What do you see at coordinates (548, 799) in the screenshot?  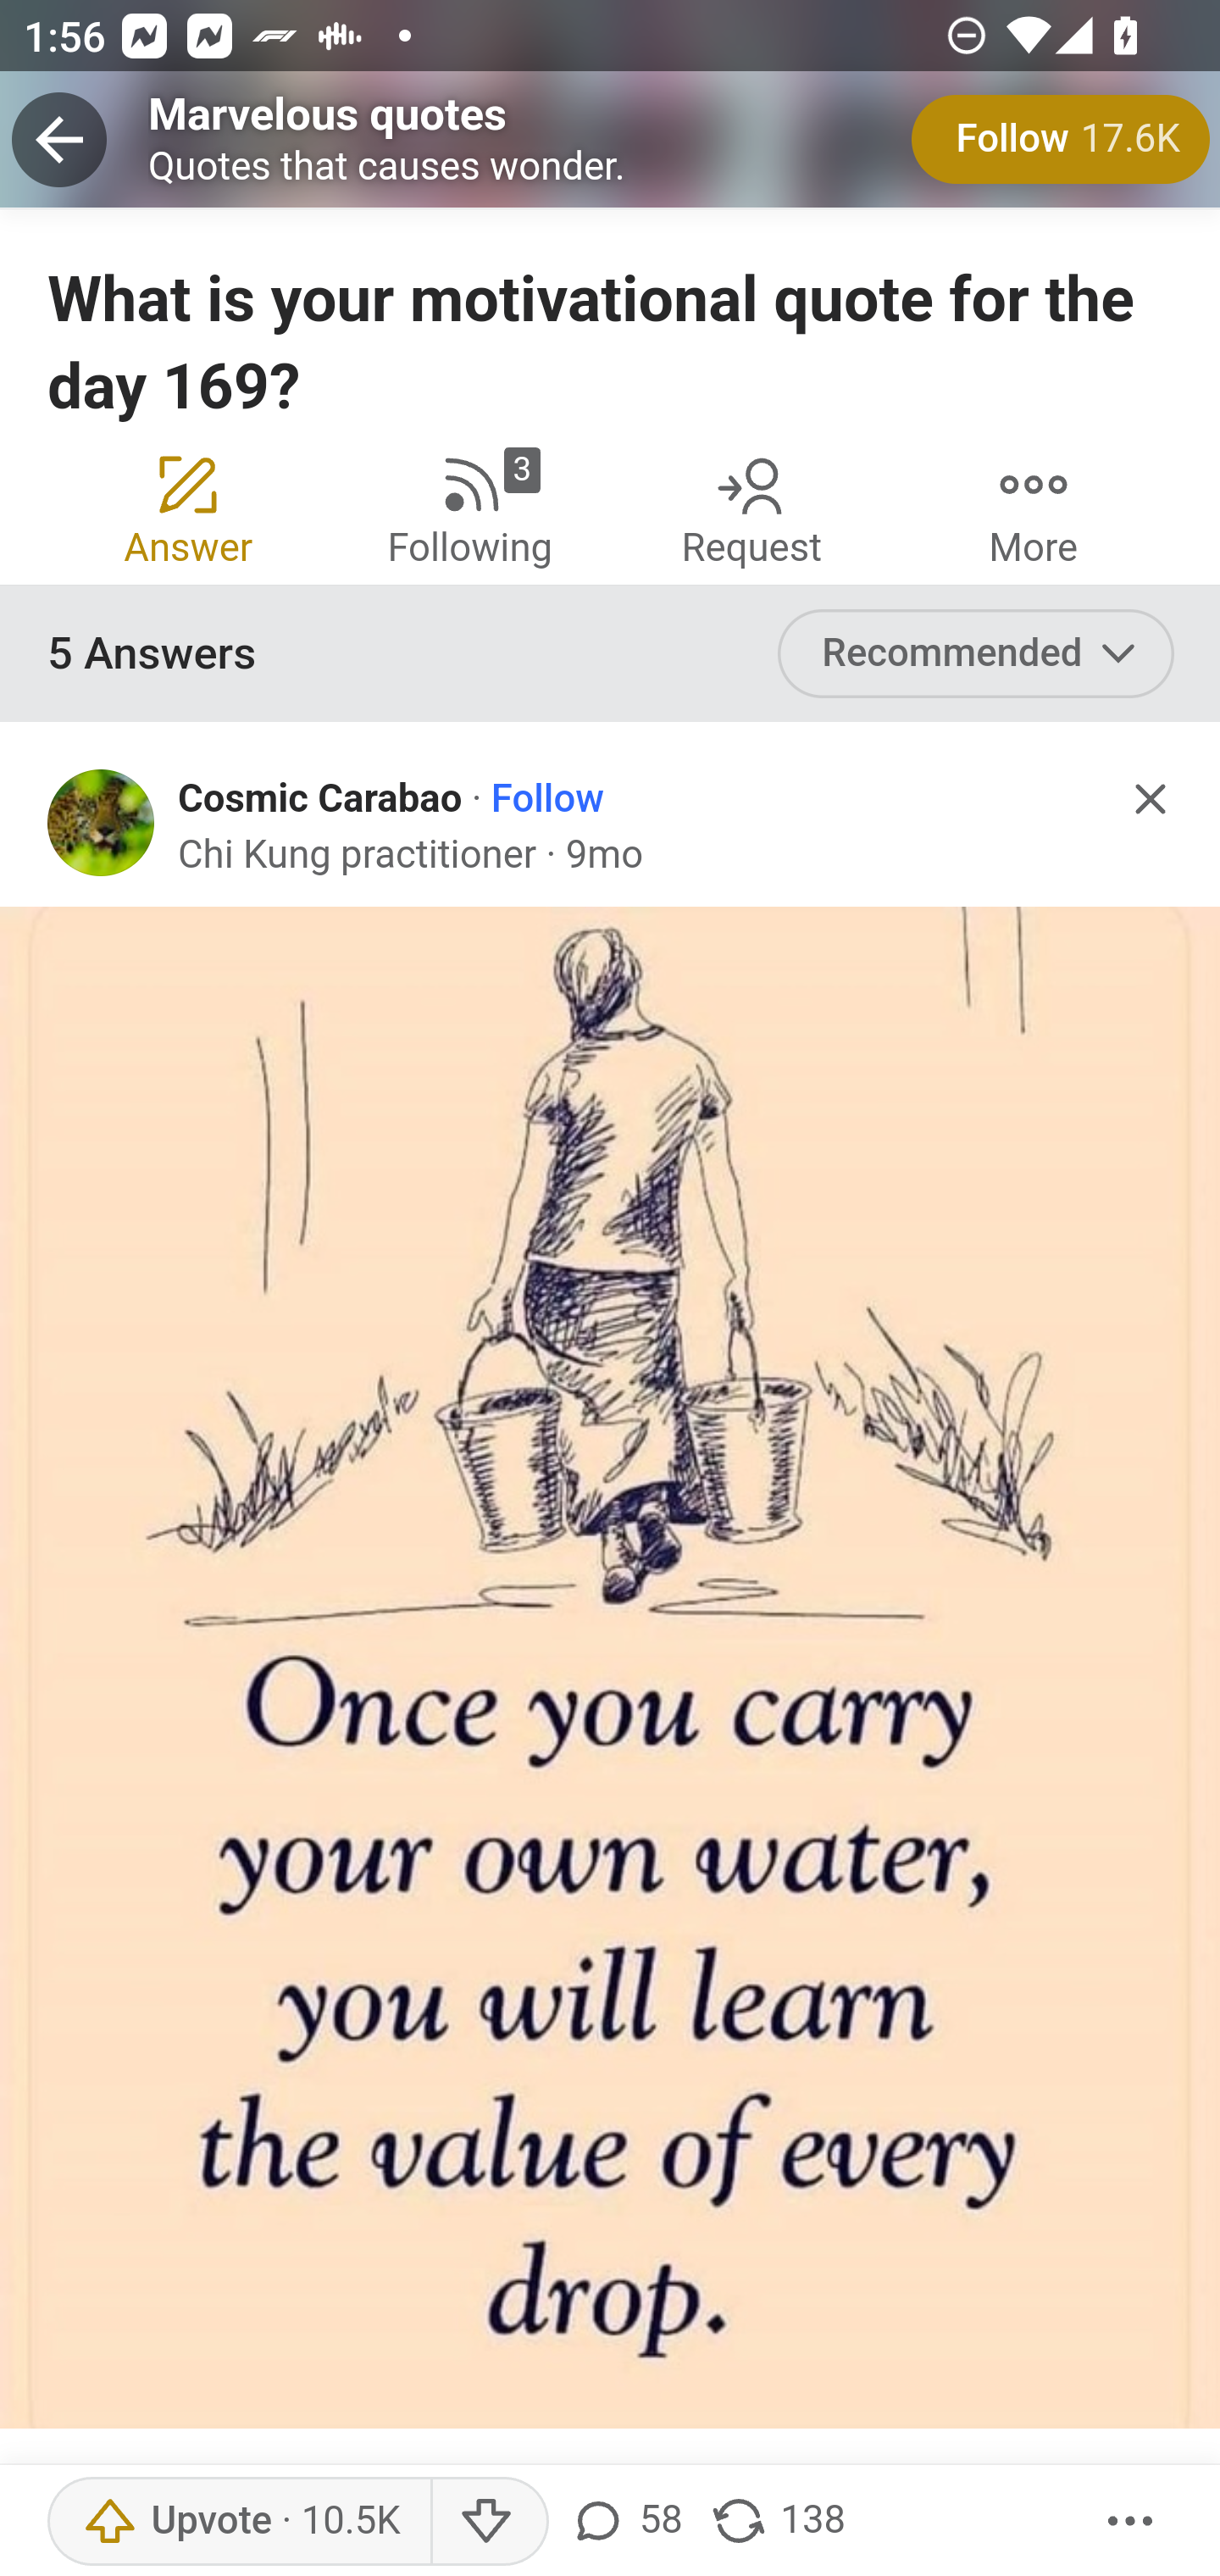 I see `Follow` at bounding box center [548, 799].